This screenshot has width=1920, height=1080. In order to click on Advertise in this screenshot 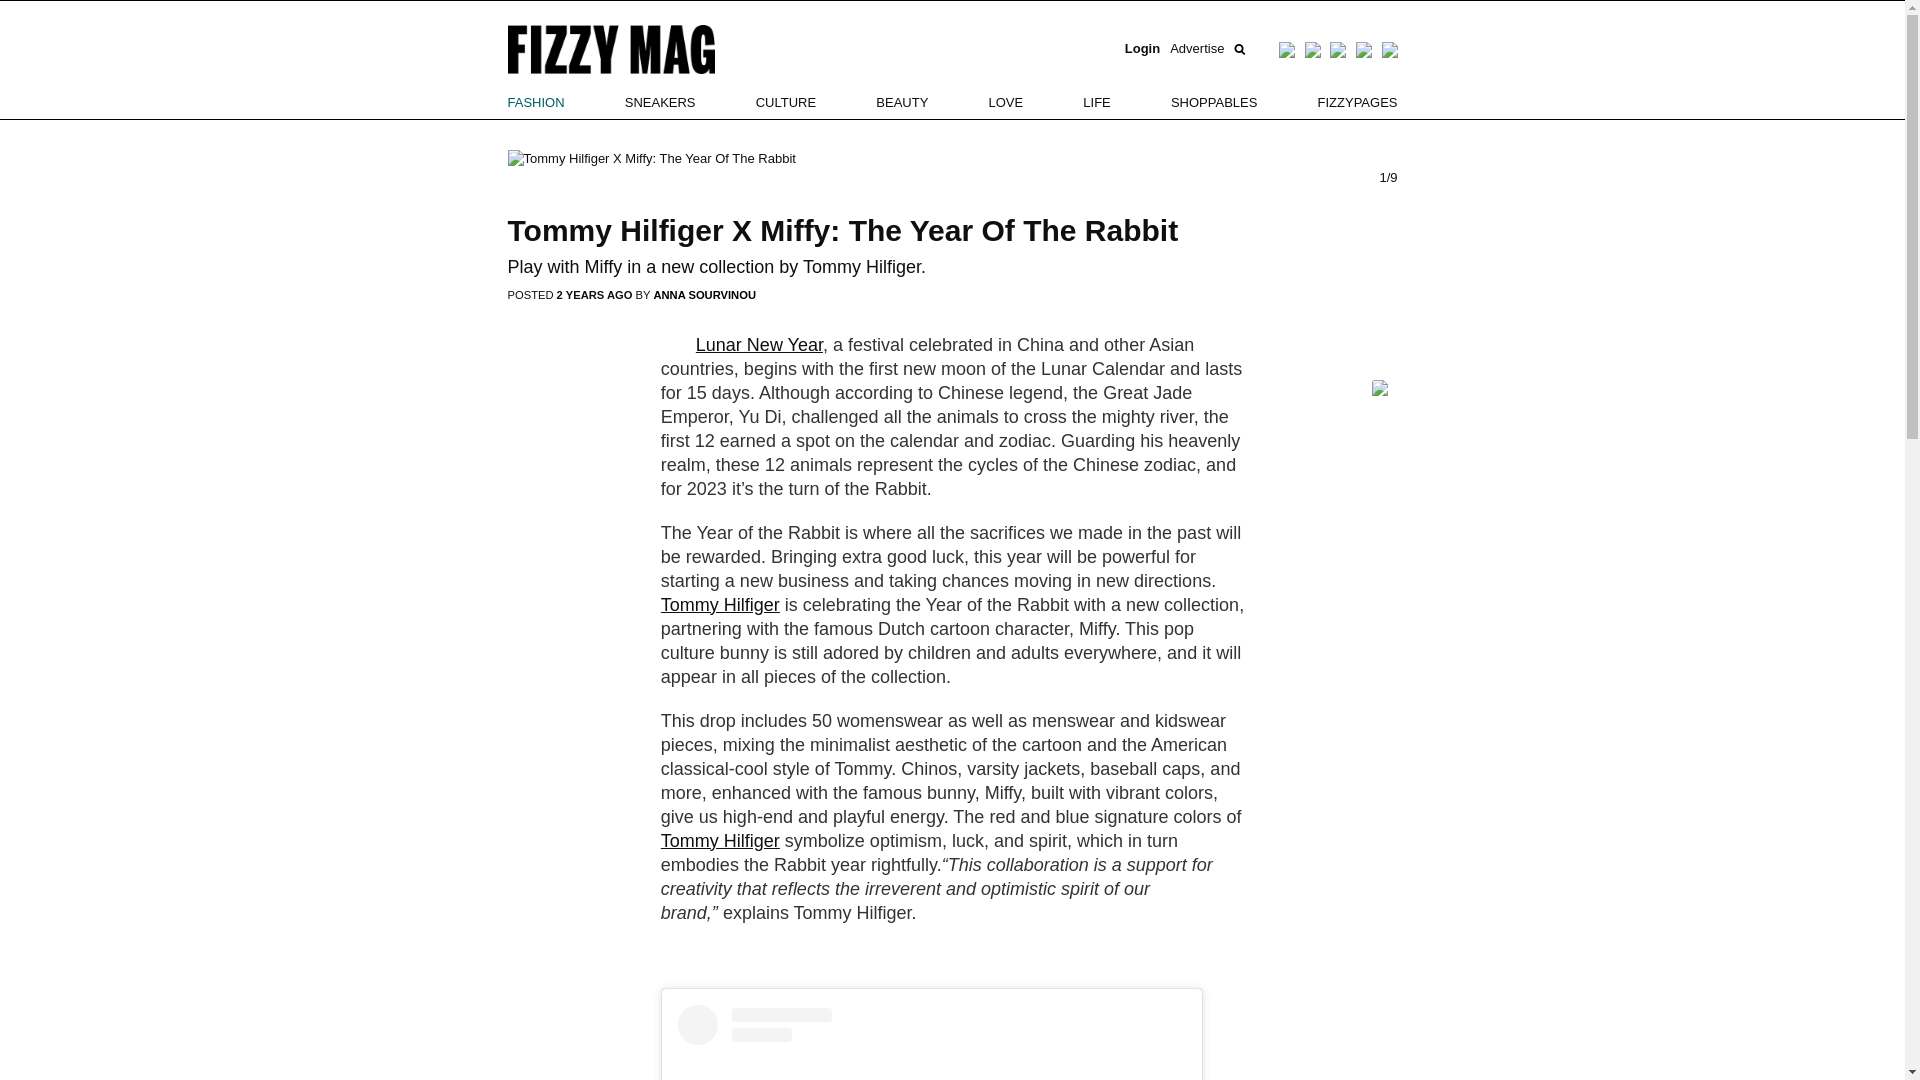, I will do `click(1196, 49)`.